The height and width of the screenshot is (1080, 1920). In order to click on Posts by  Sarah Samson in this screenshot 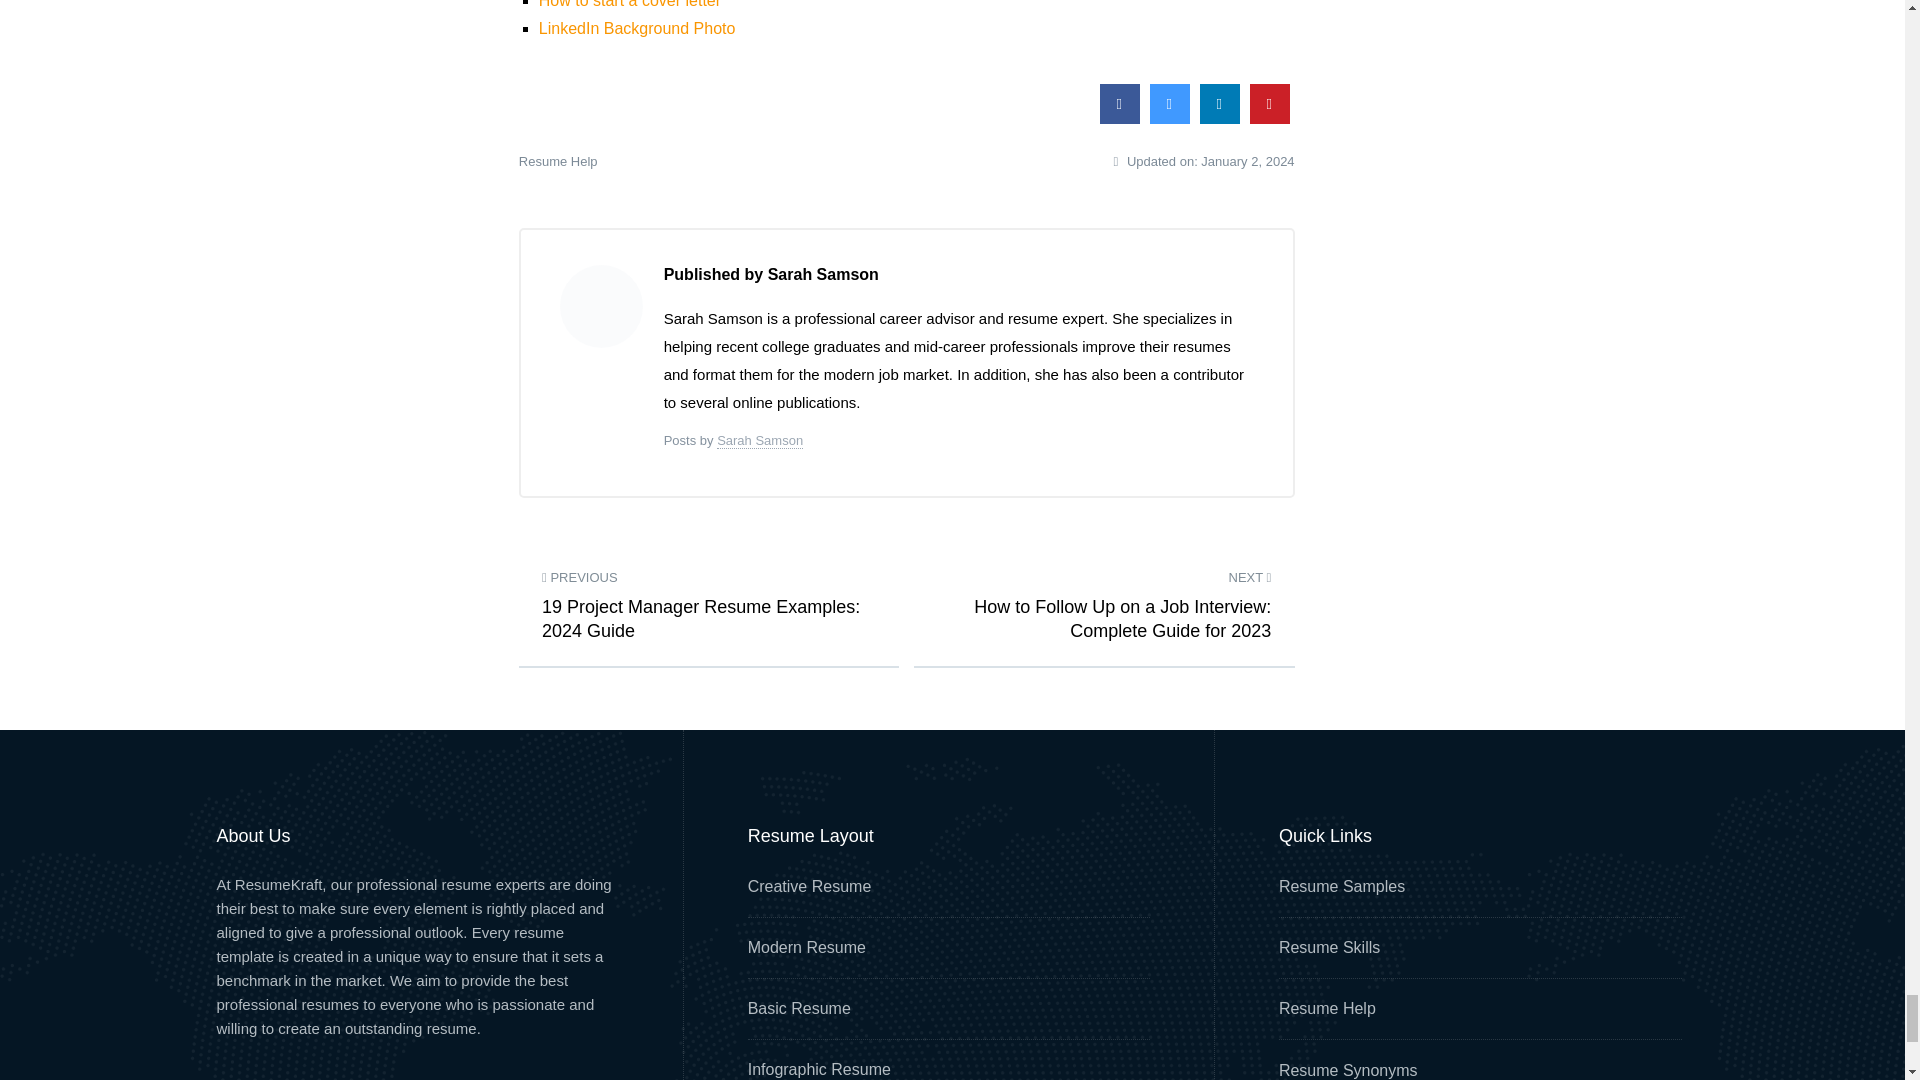, I will do `click(602, 304)`.